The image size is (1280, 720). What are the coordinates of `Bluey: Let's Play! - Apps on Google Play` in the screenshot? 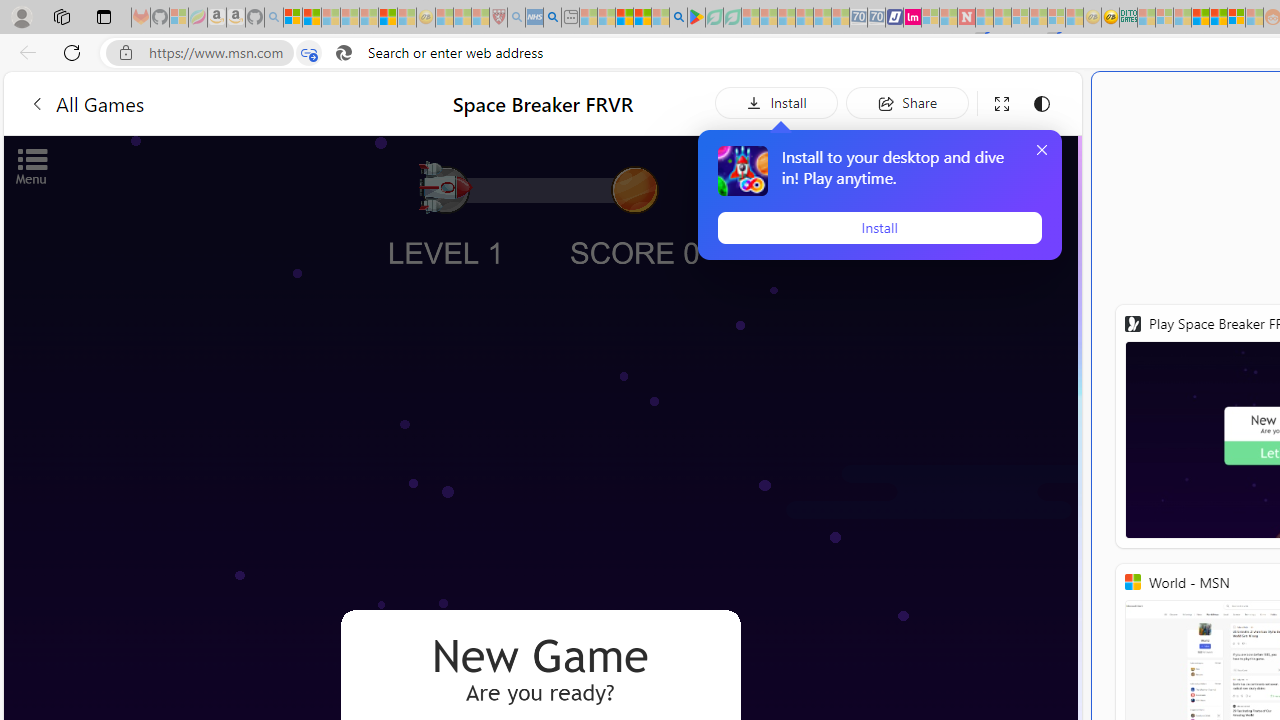 It's located at (696, 18).